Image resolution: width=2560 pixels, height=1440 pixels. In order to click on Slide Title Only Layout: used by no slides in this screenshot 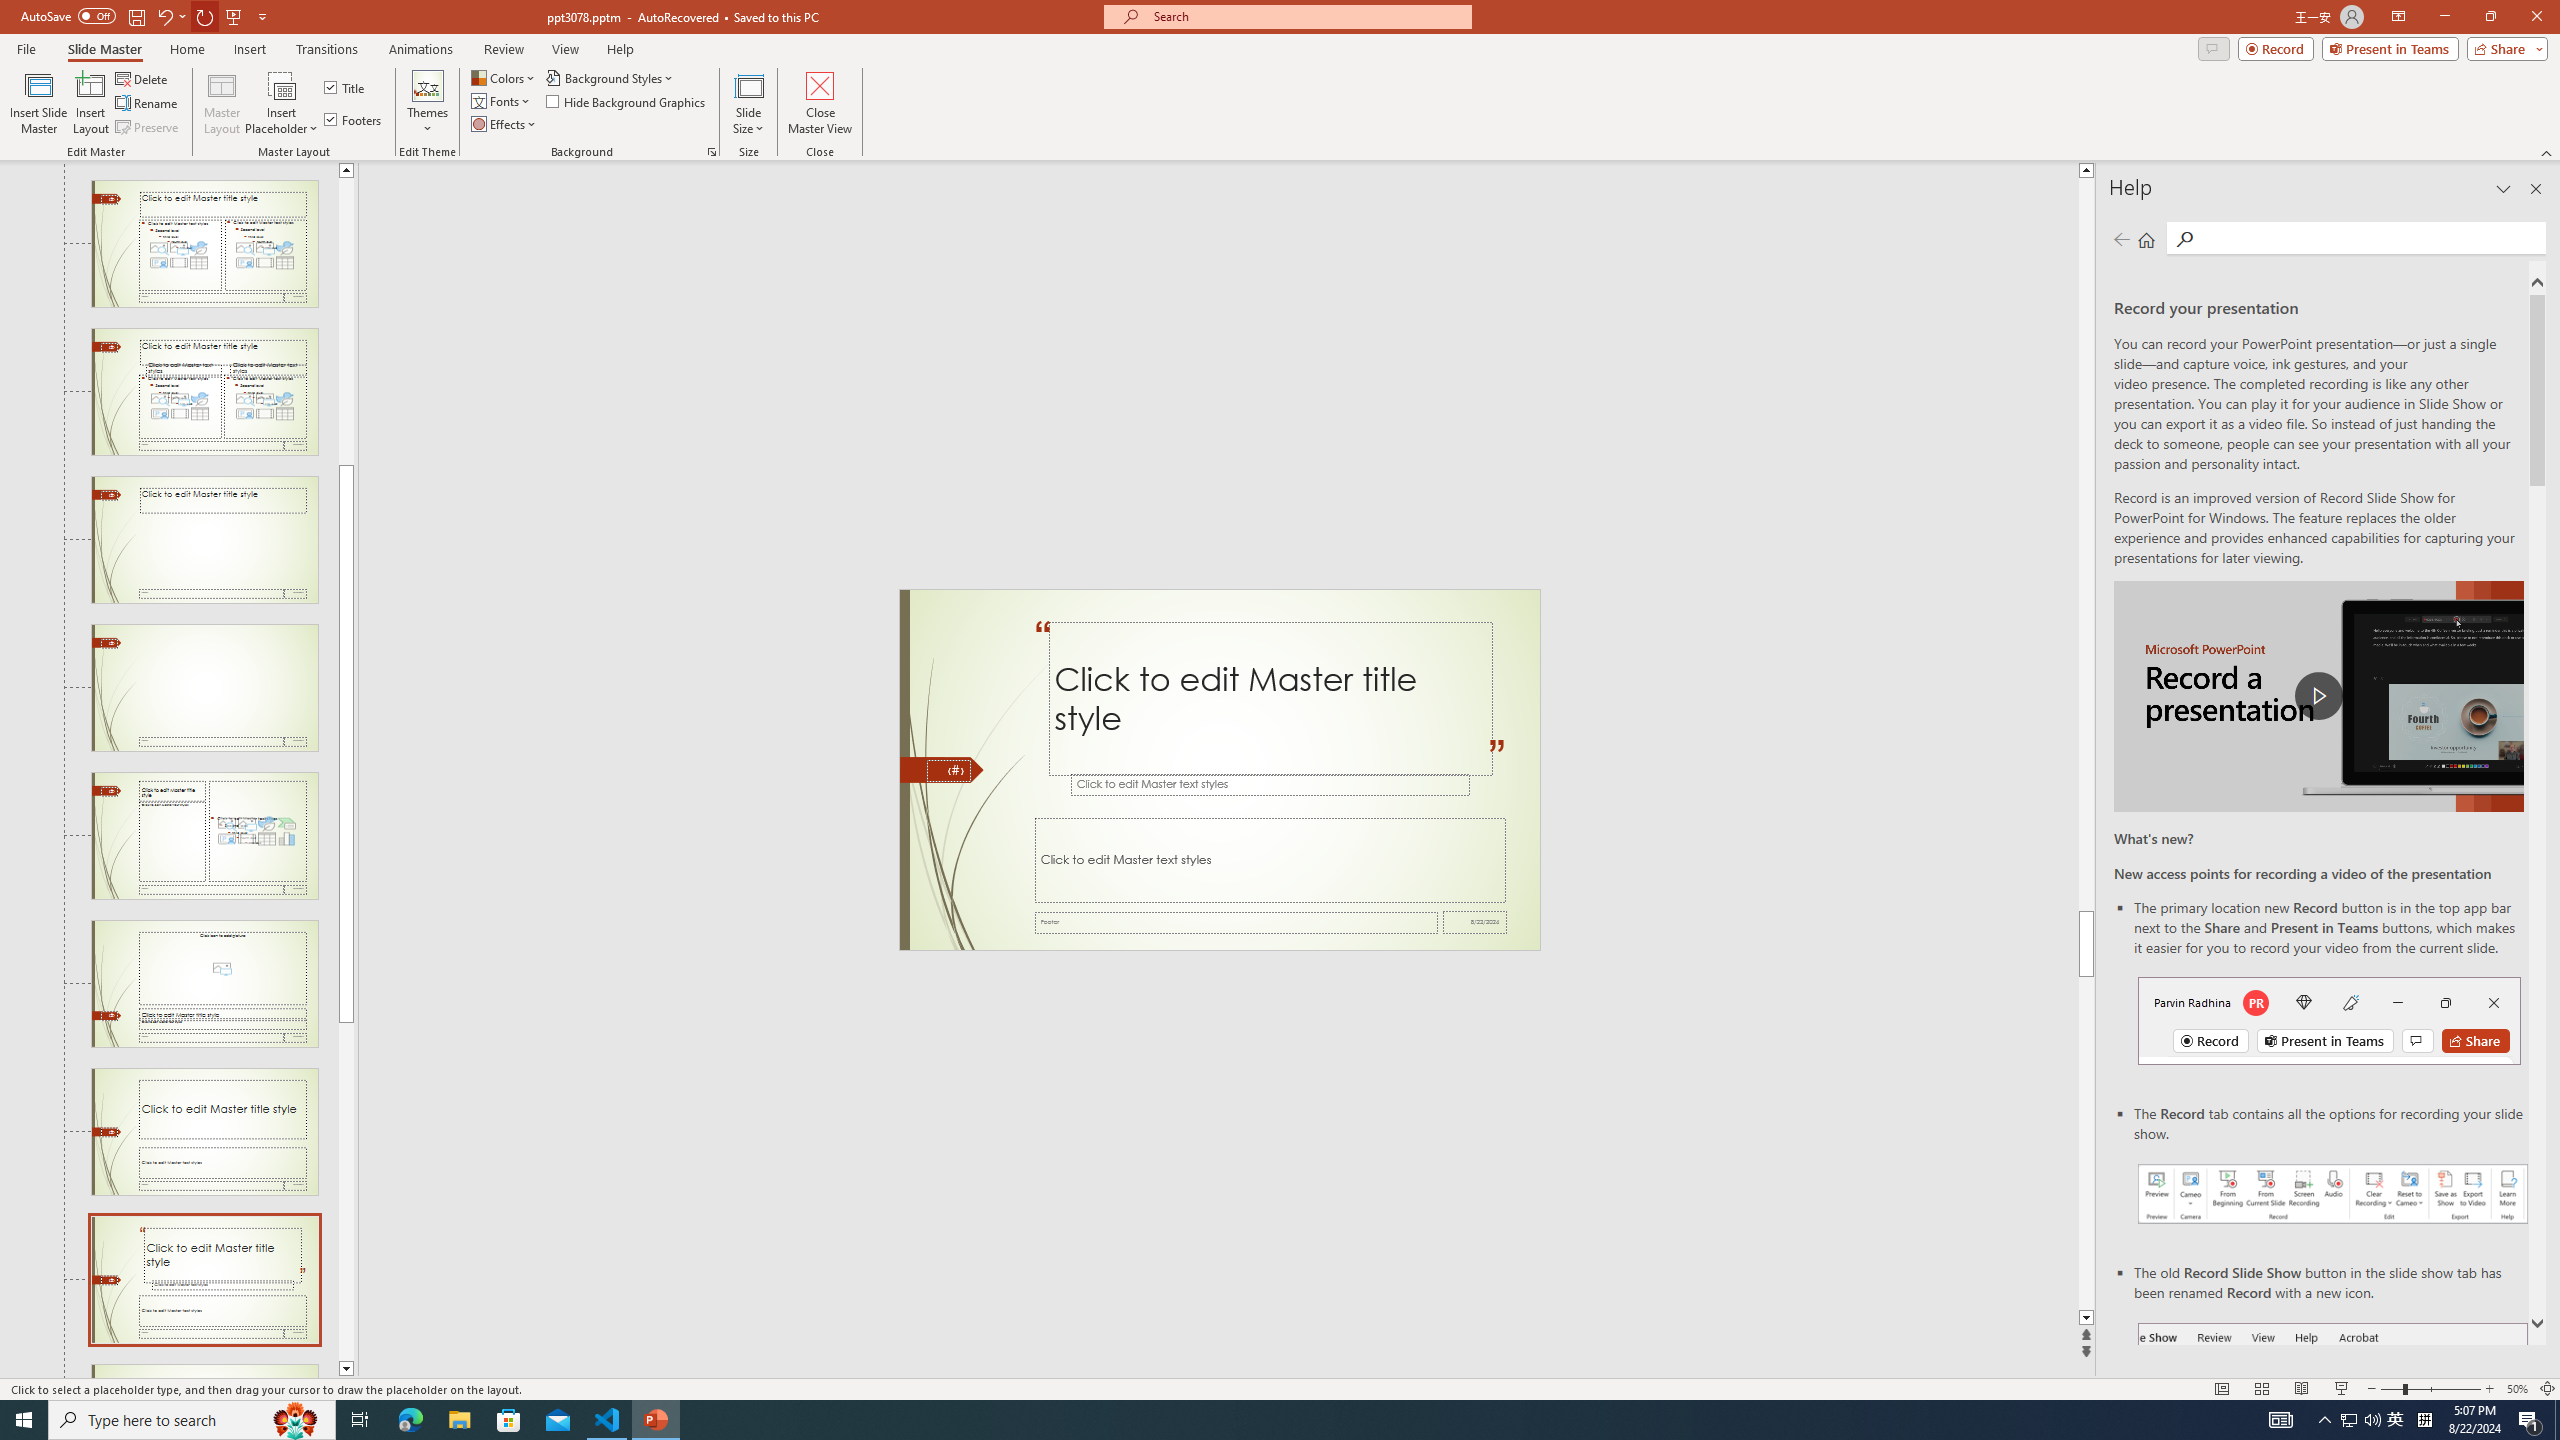, I will do `click(204, 540)`.